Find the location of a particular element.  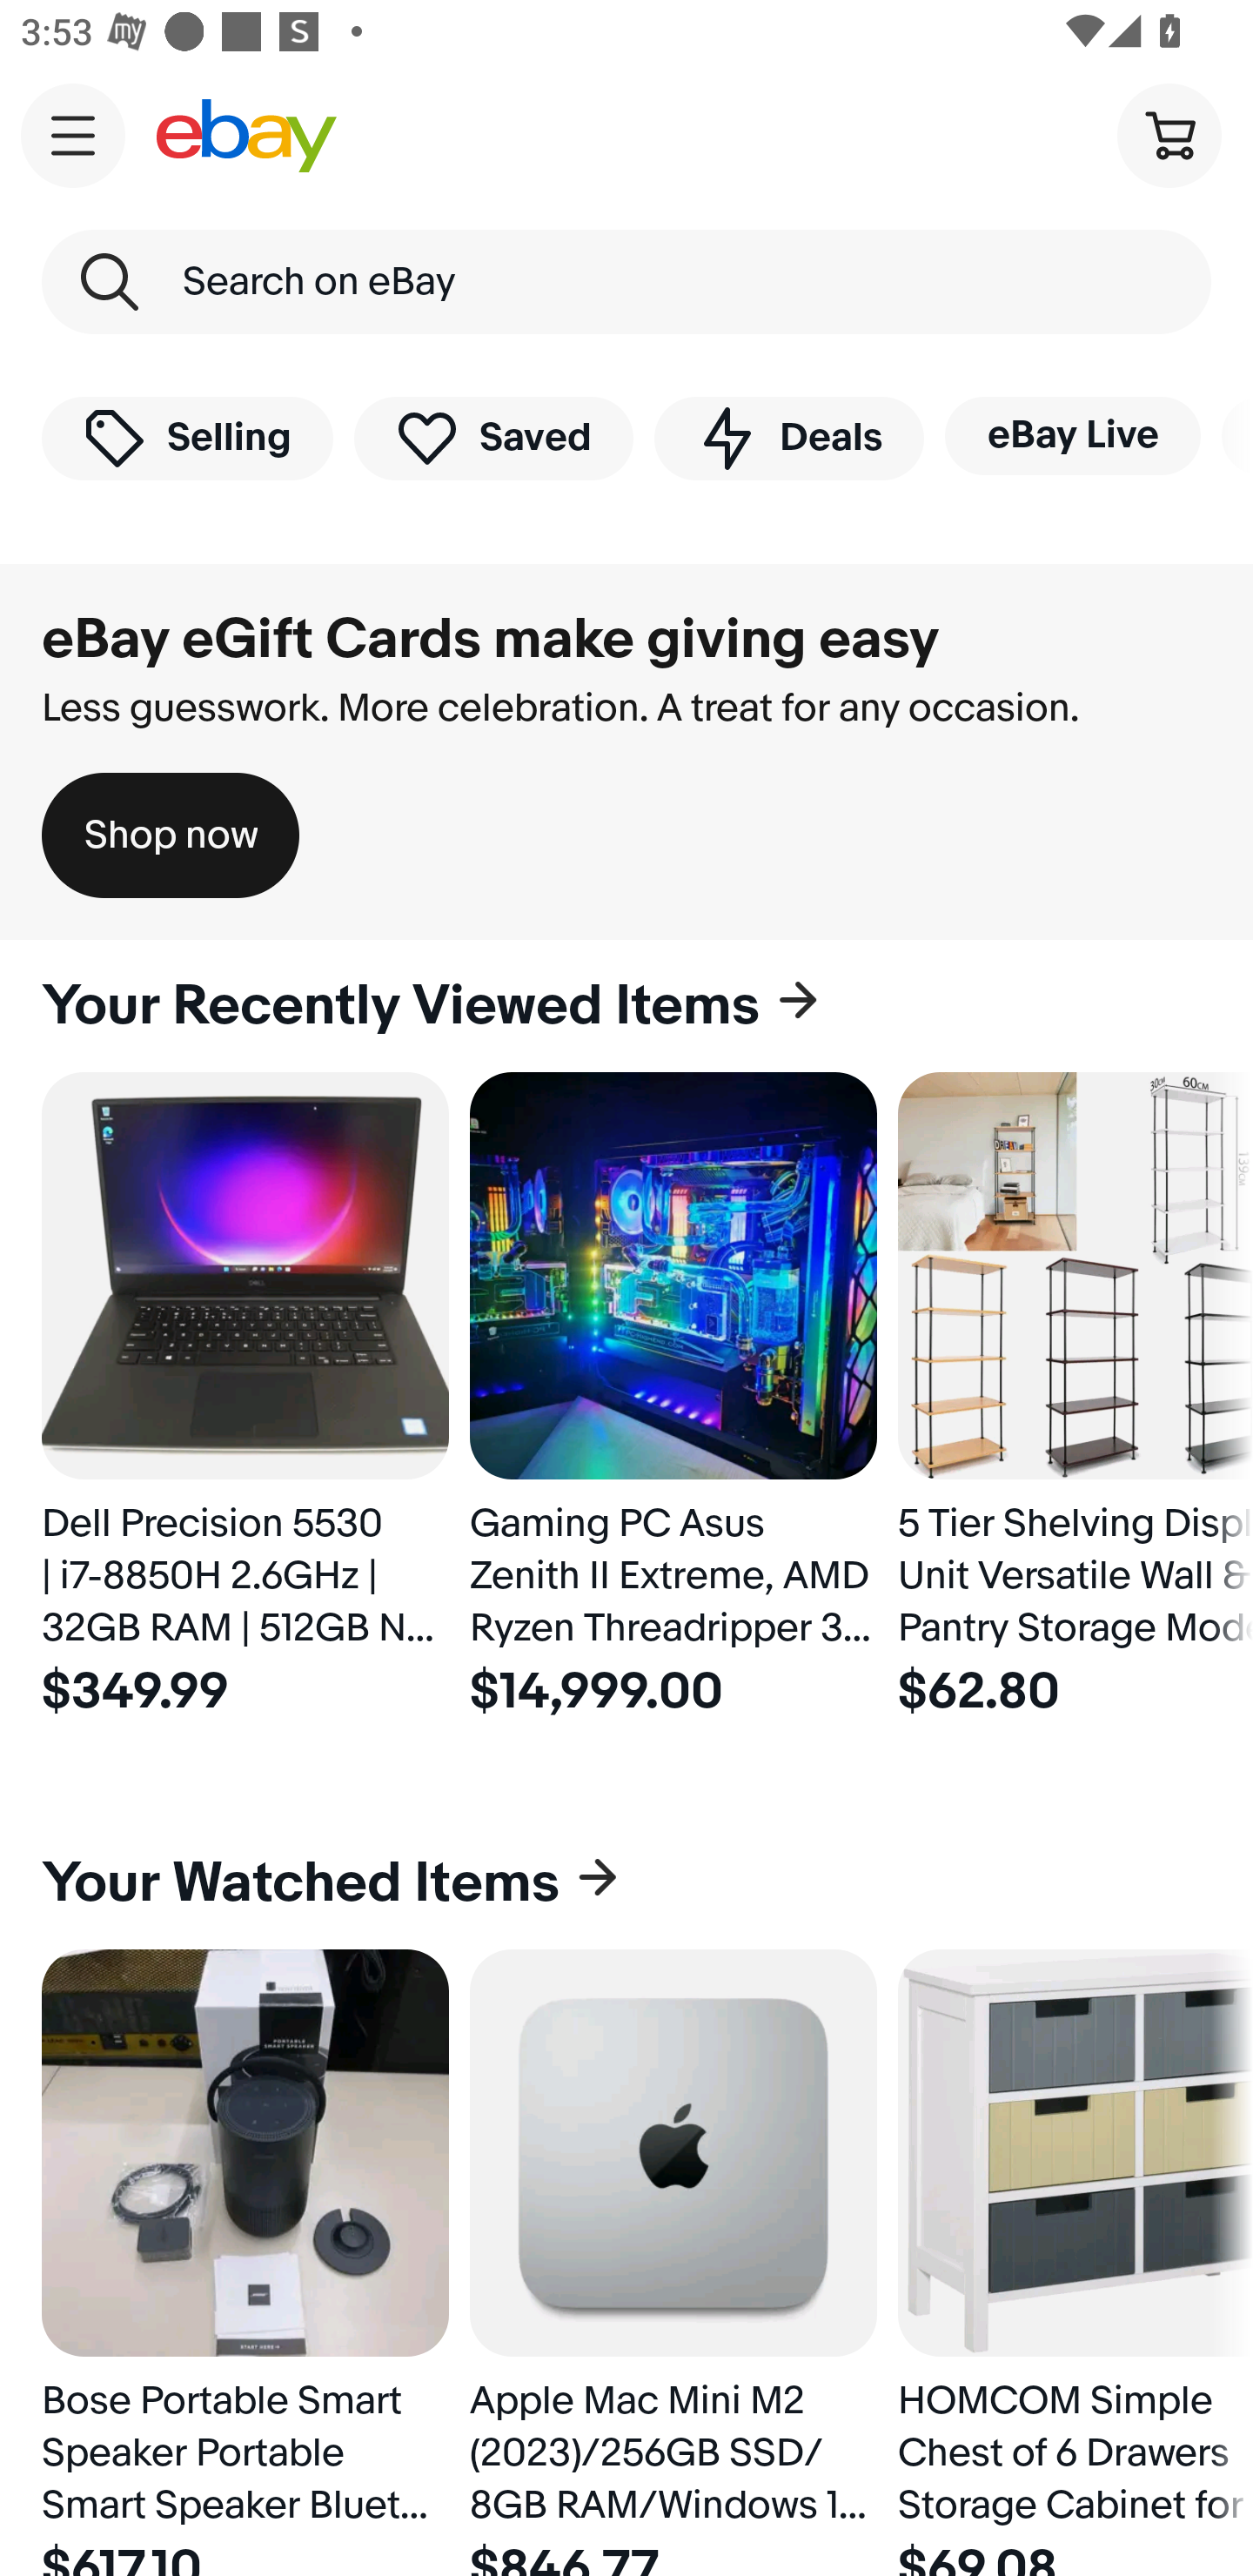

Cart button shopping cart is located at coordinates (1169, 134).